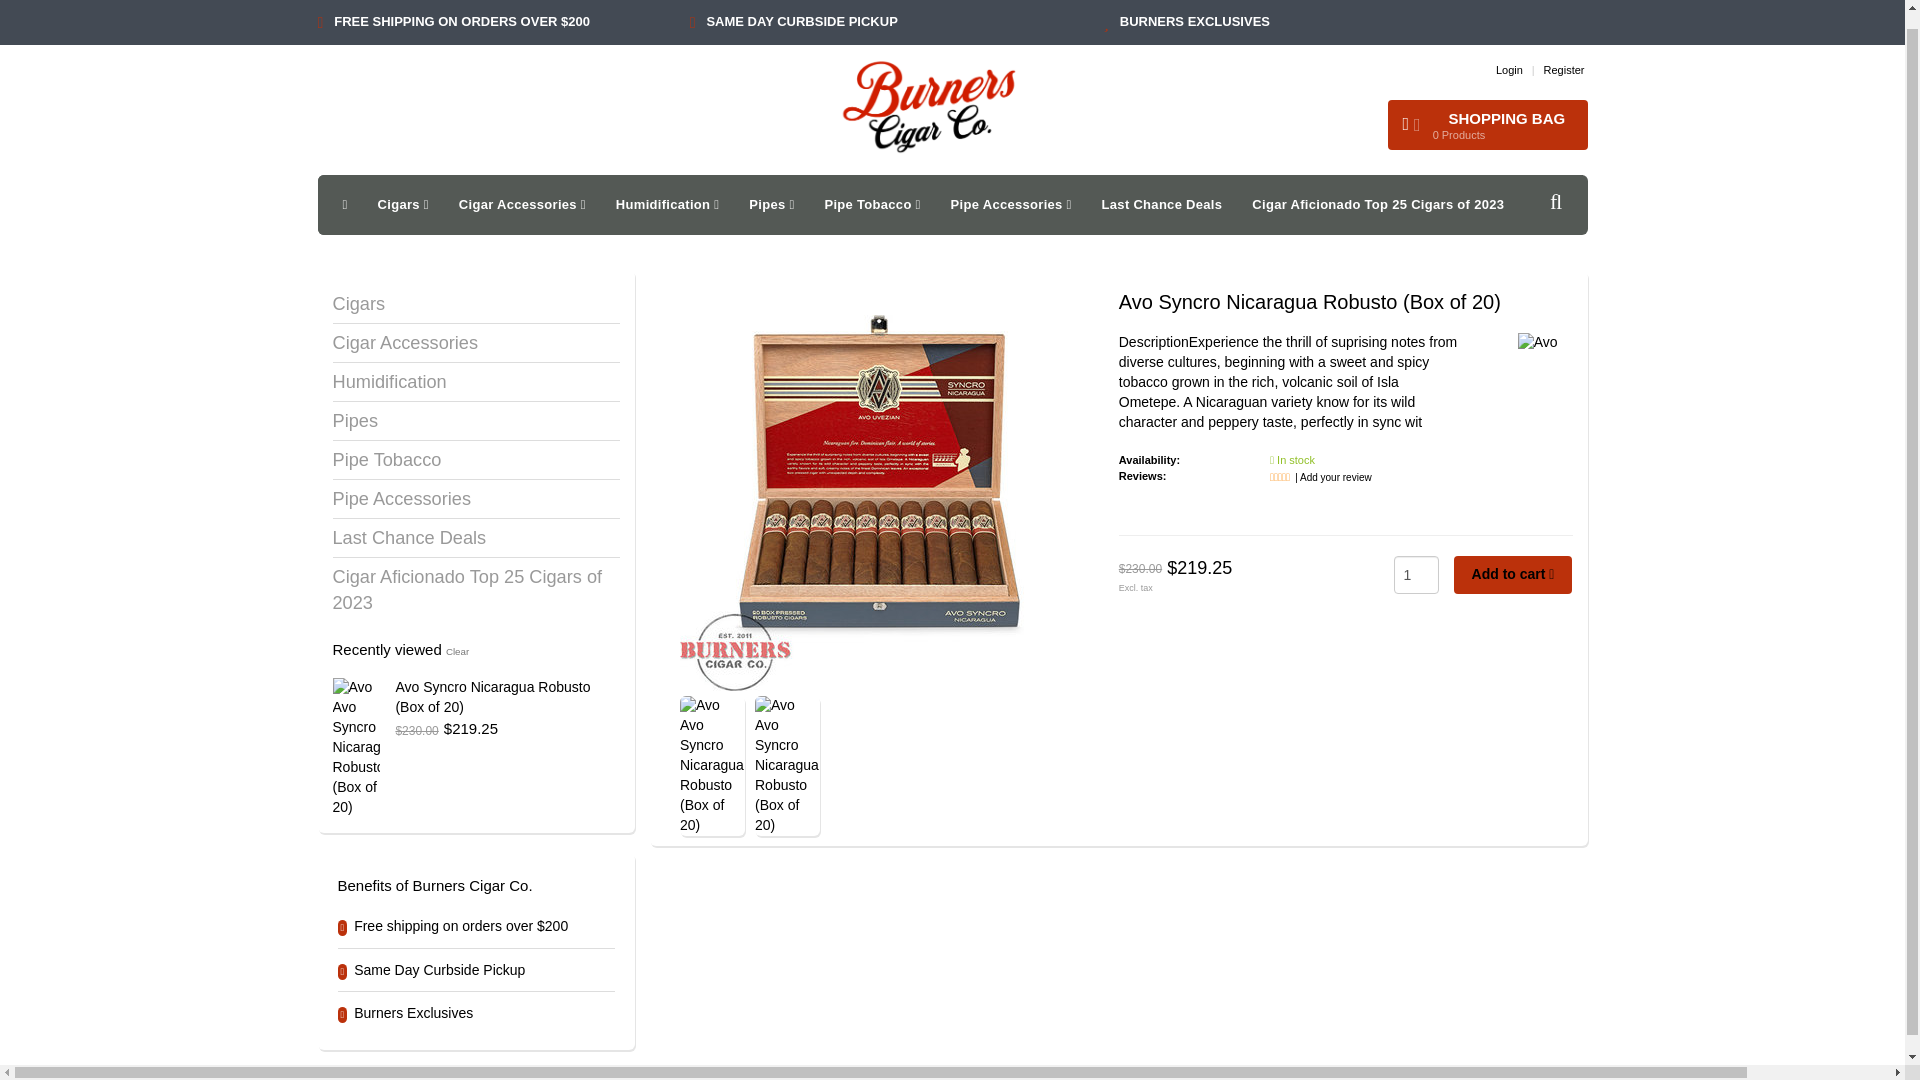 This screenshot has width=1920, height=1080. What do you see at coordinates (402, 204) in the screenshot?
I see `Cigars` at bounding box center [402, 204].